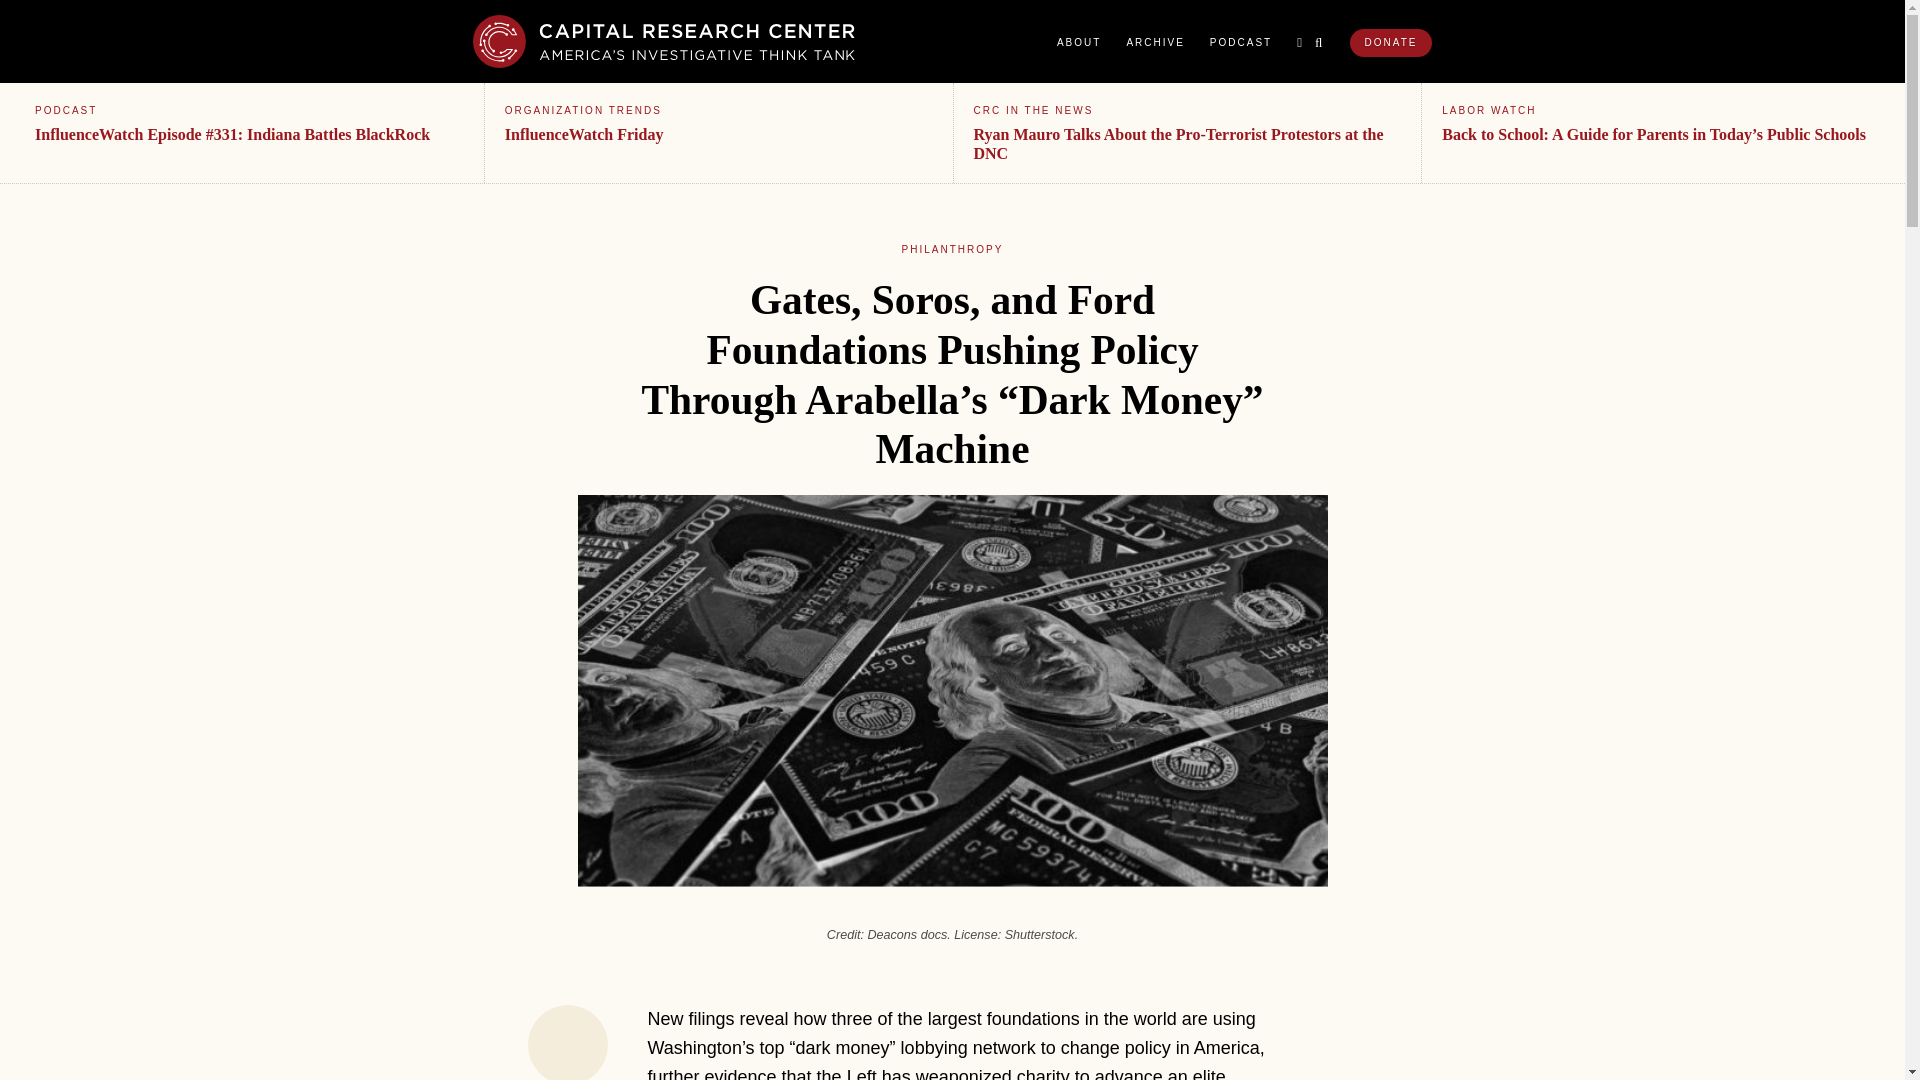 The width and height of the screenshot is (1920, 1080). I want to click on LABOR WATCH, so click(1488, 110).